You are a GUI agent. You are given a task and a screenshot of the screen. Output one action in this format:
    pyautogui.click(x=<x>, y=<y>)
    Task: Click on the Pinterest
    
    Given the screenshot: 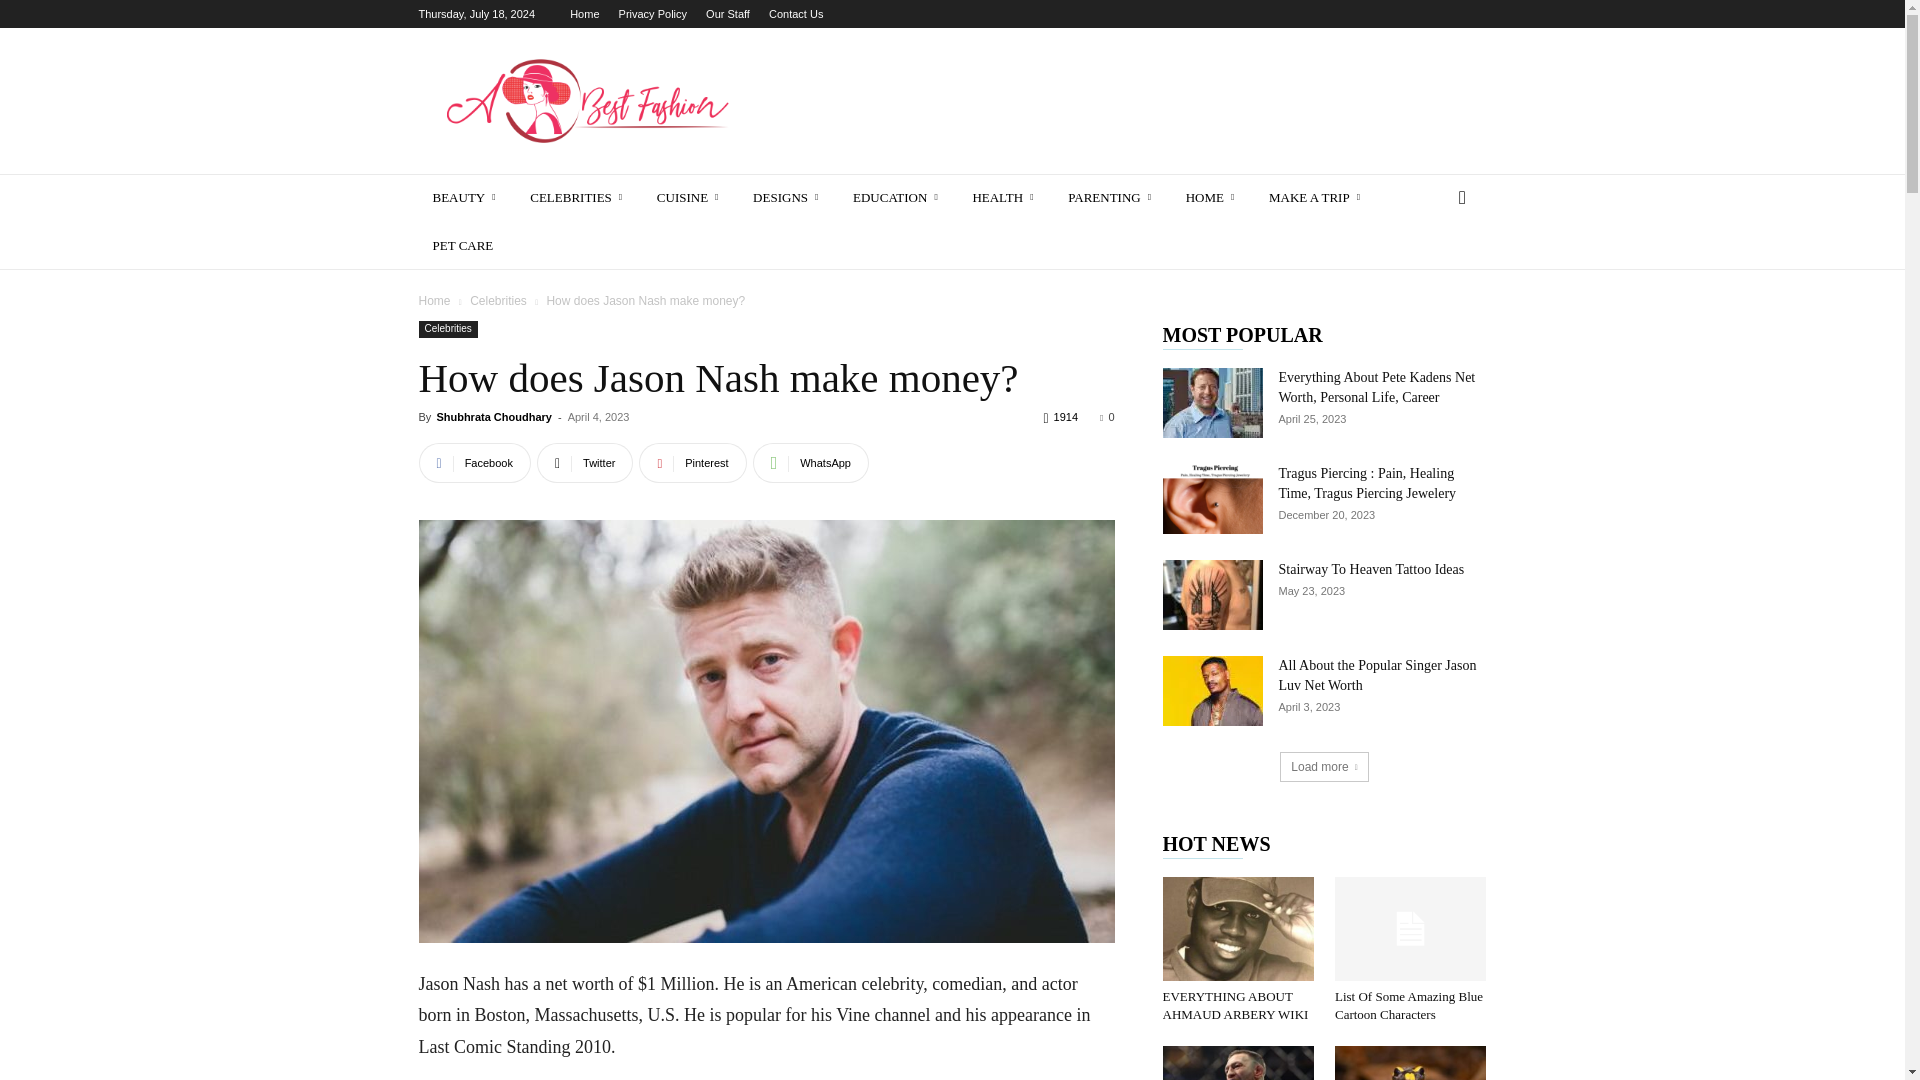 What is the action you would take?
    pyautogui.click(x=692, y=462)
    